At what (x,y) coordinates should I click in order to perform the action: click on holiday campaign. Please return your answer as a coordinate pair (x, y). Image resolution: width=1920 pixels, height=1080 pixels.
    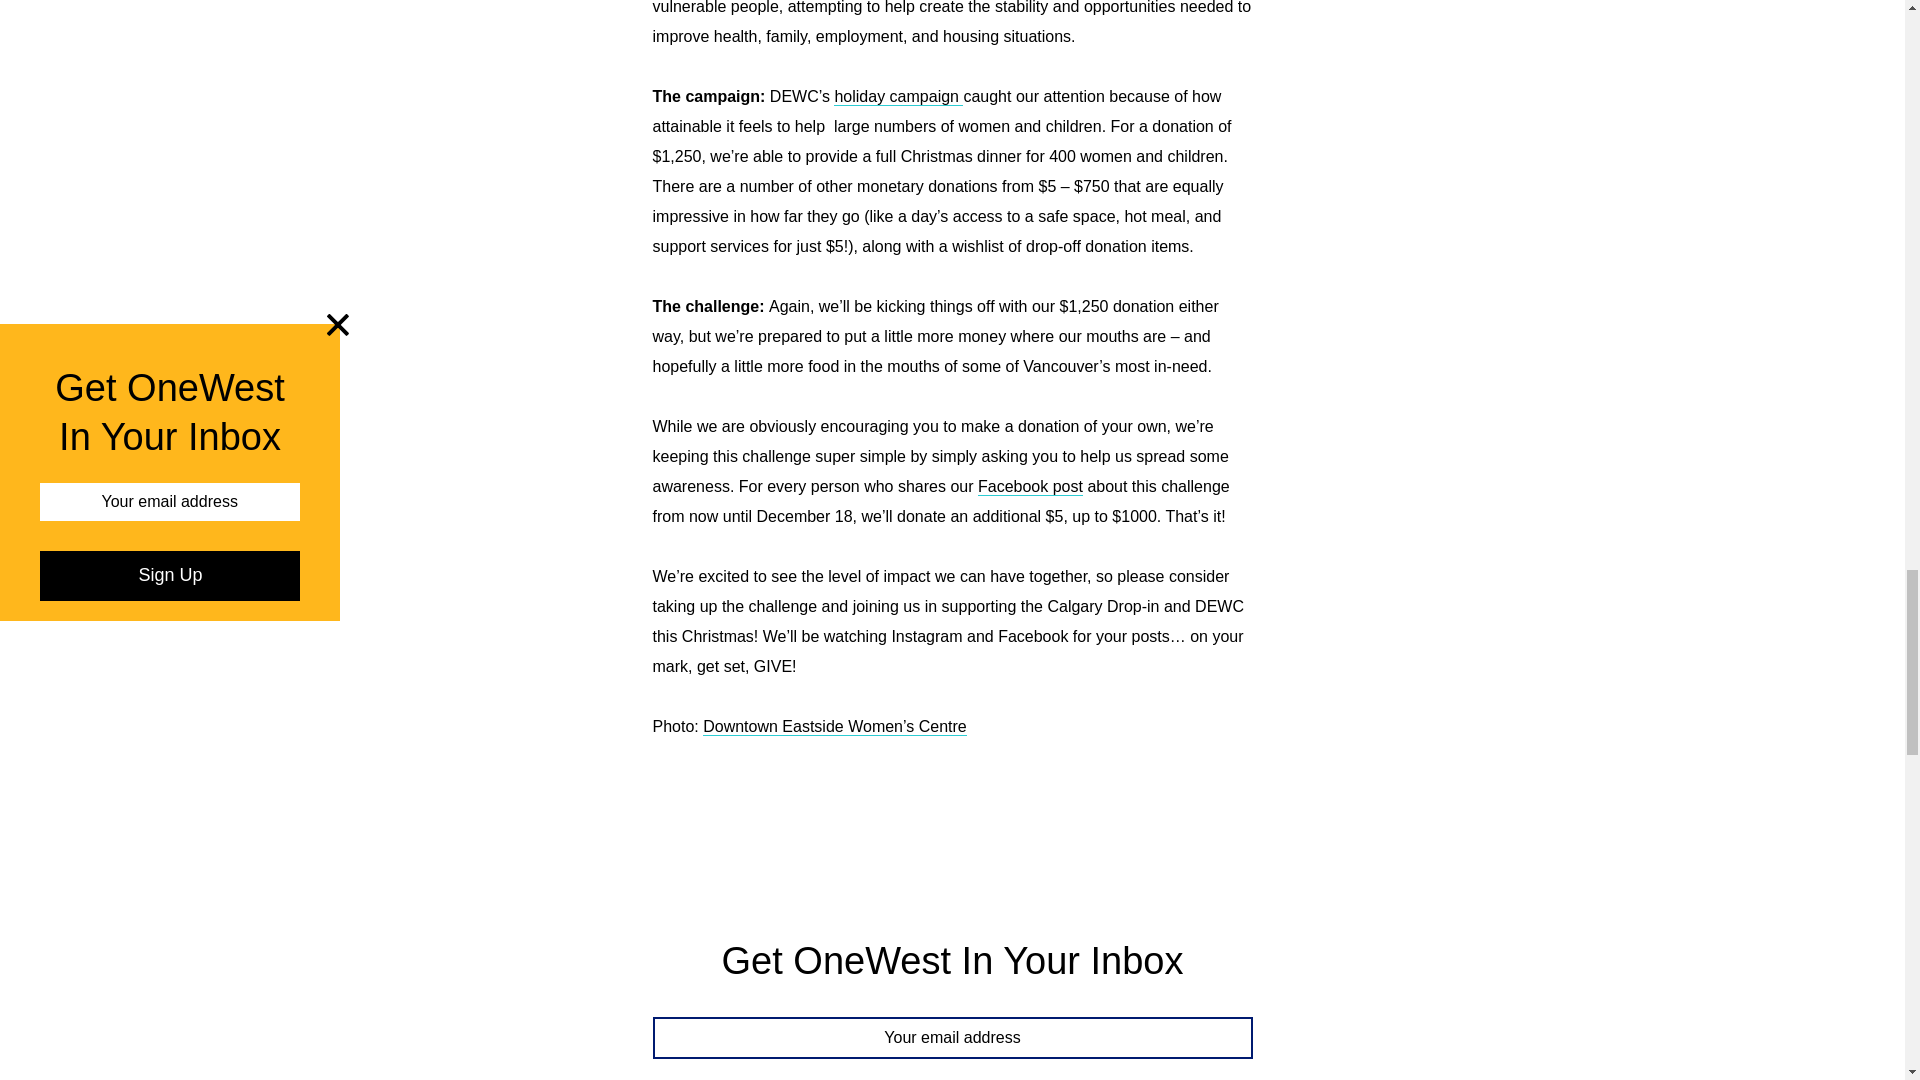
    Looking at the image, I should click on (898, 96).